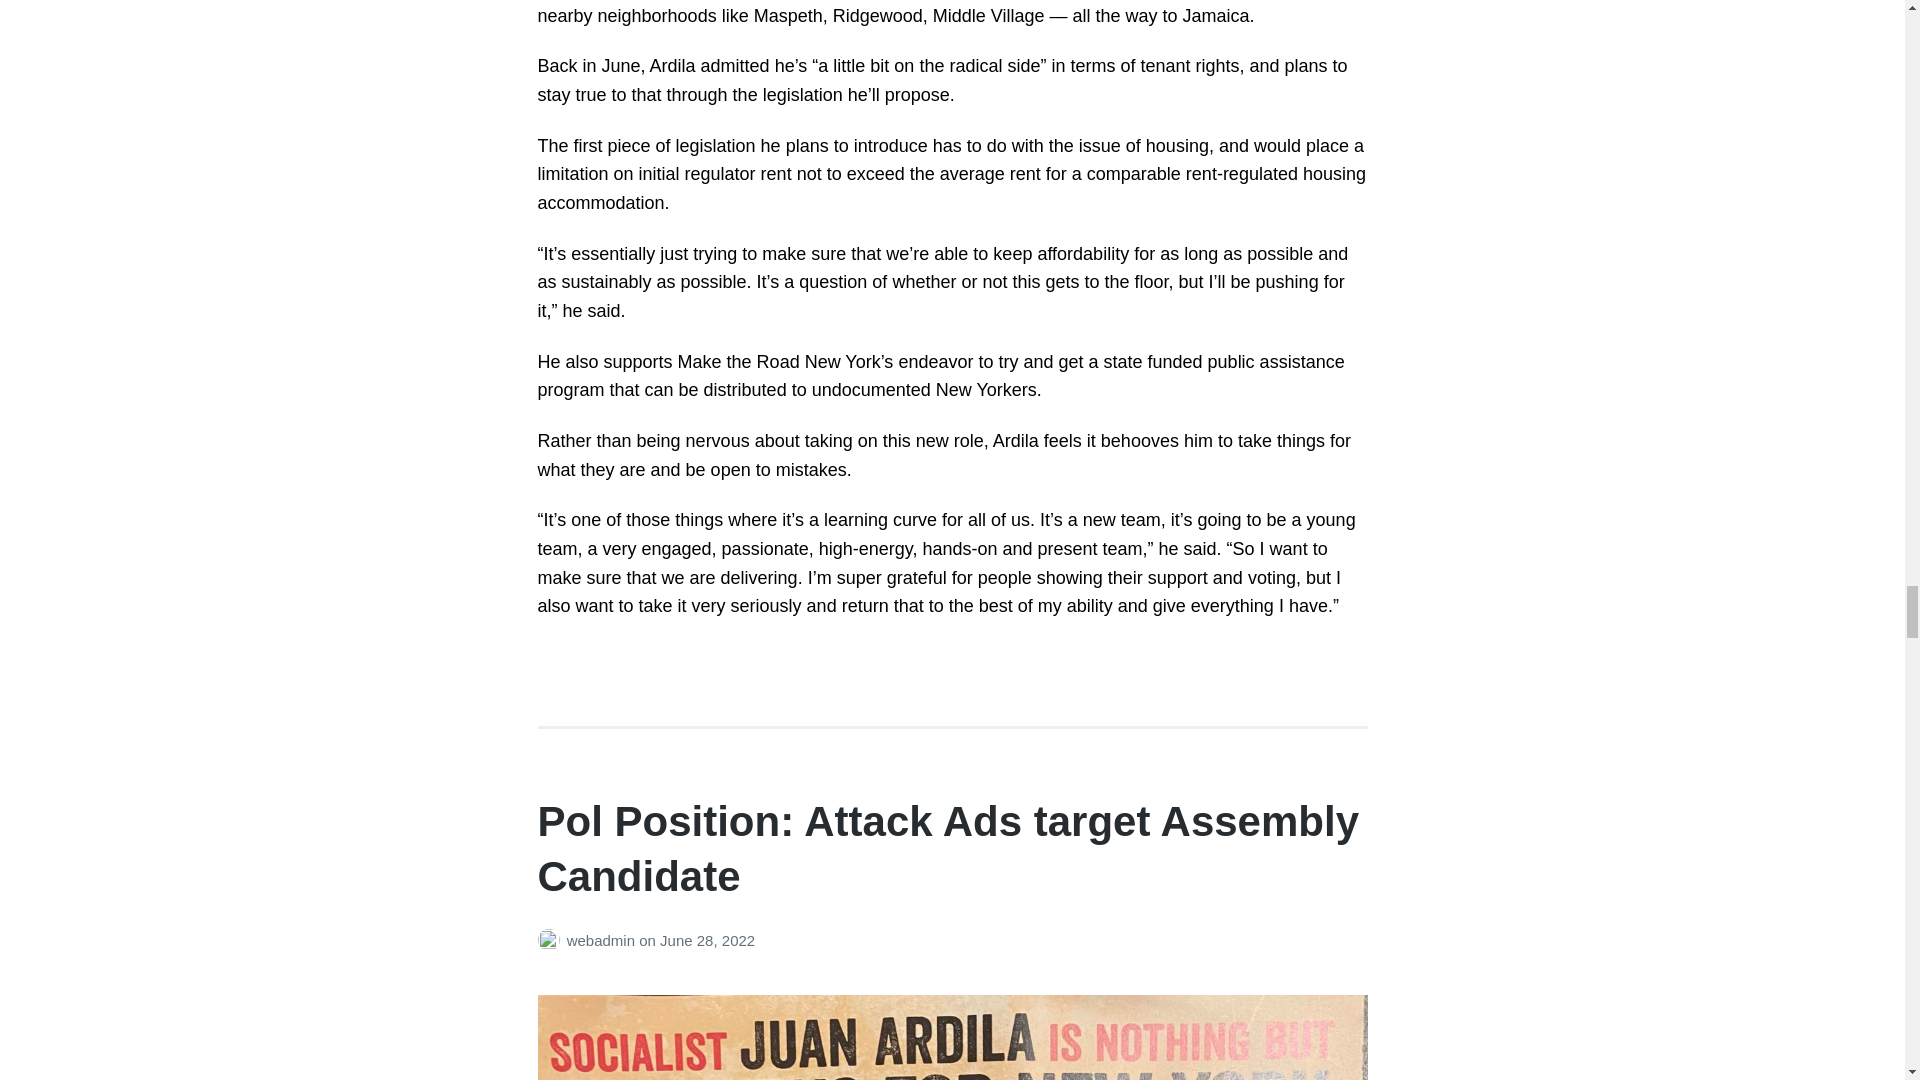 The height and width of the screenshot is (1080, 1920). I want to click on Posts by webadmin, so click(552, 940).